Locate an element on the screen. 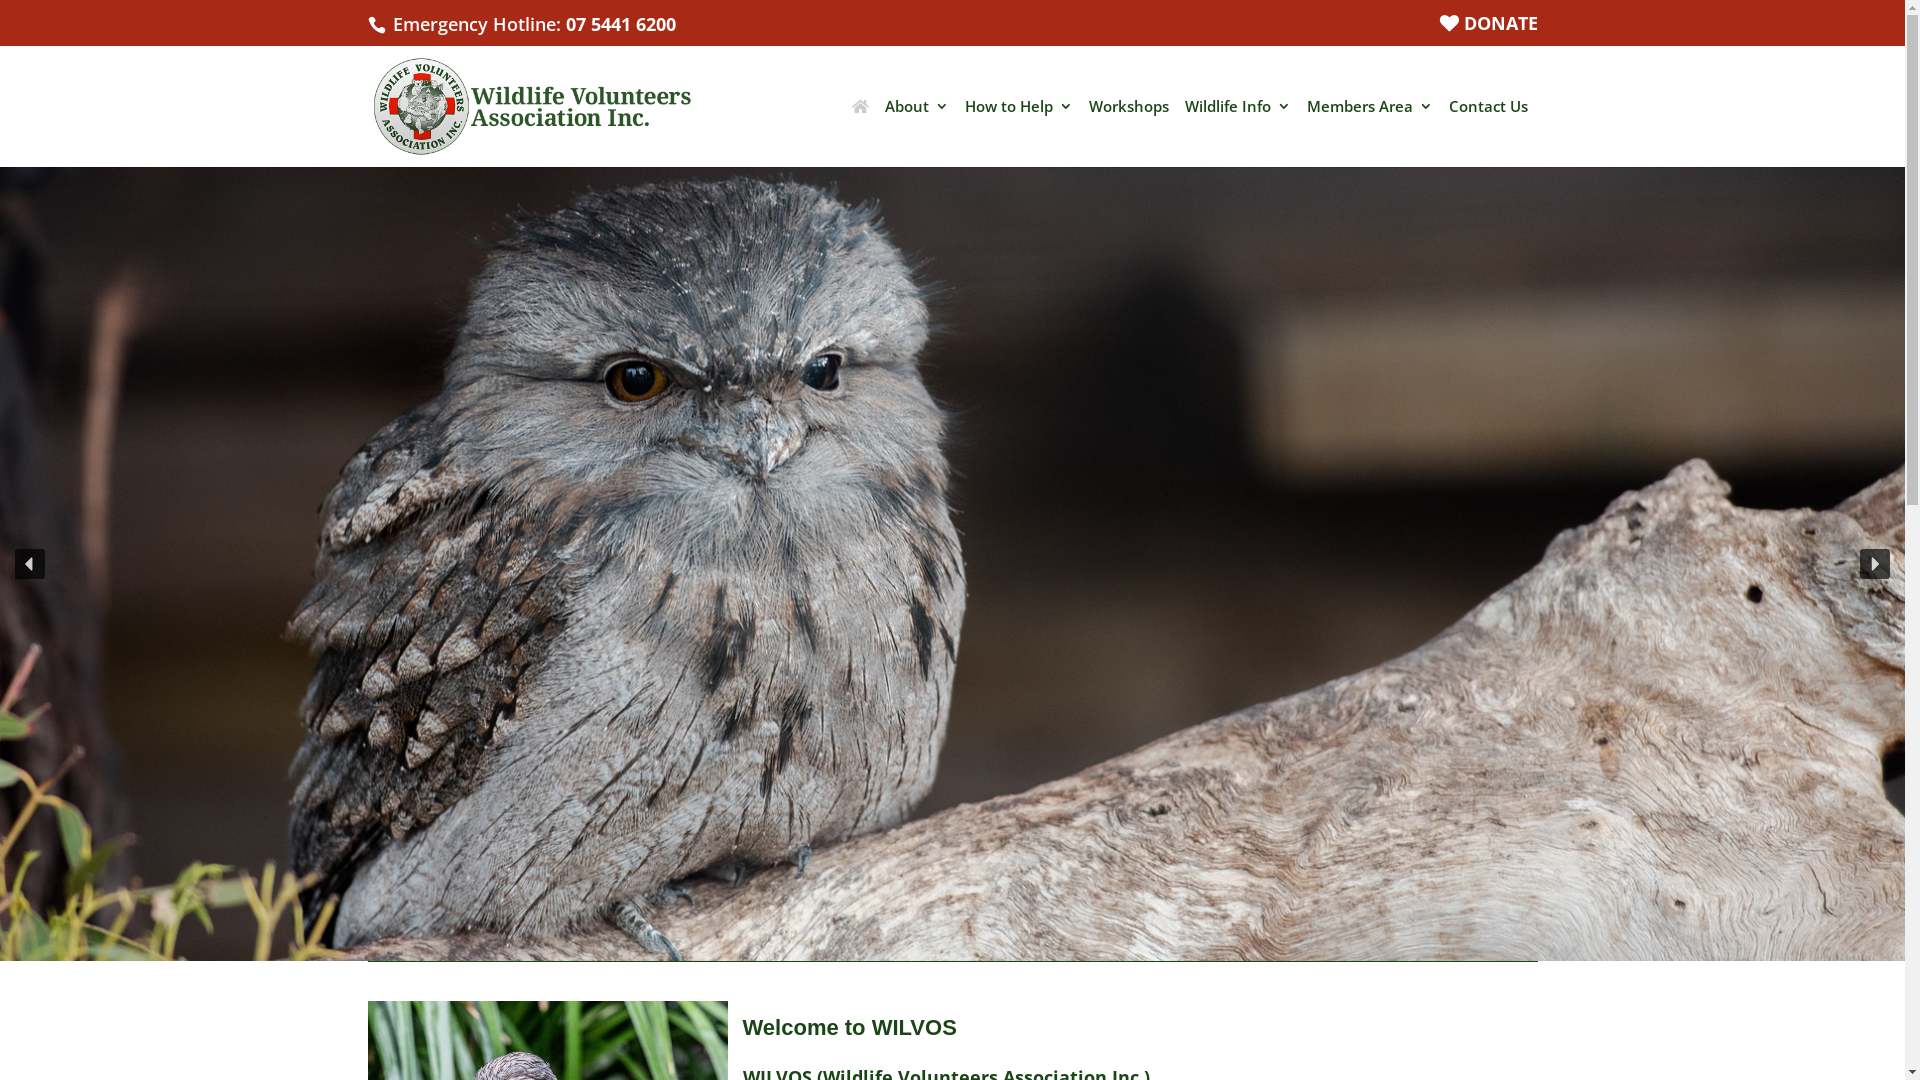 Image resolution: width=1920 pixels, height=1080 pixels. 07 5441 6200 is located at coordinates (621, 24).